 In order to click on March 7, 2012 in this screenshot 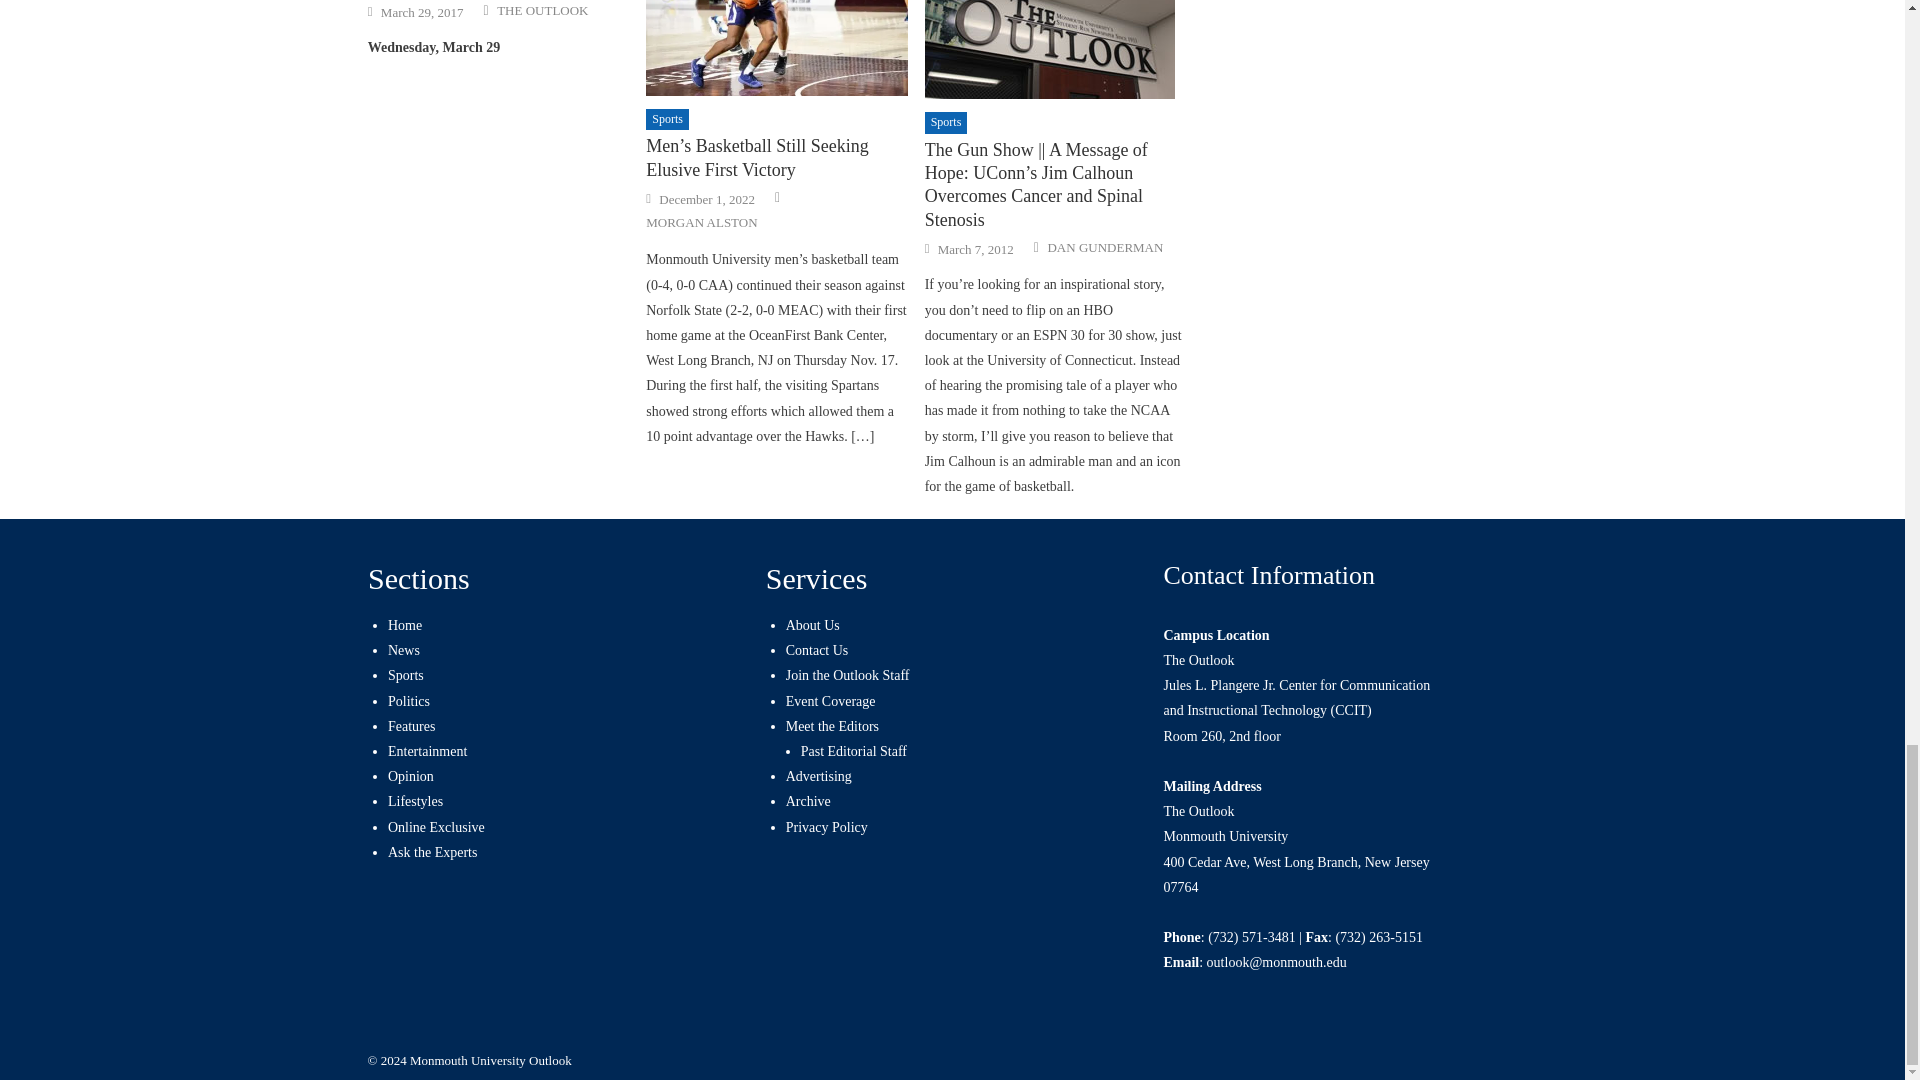, I will do `click(976, 250)`.